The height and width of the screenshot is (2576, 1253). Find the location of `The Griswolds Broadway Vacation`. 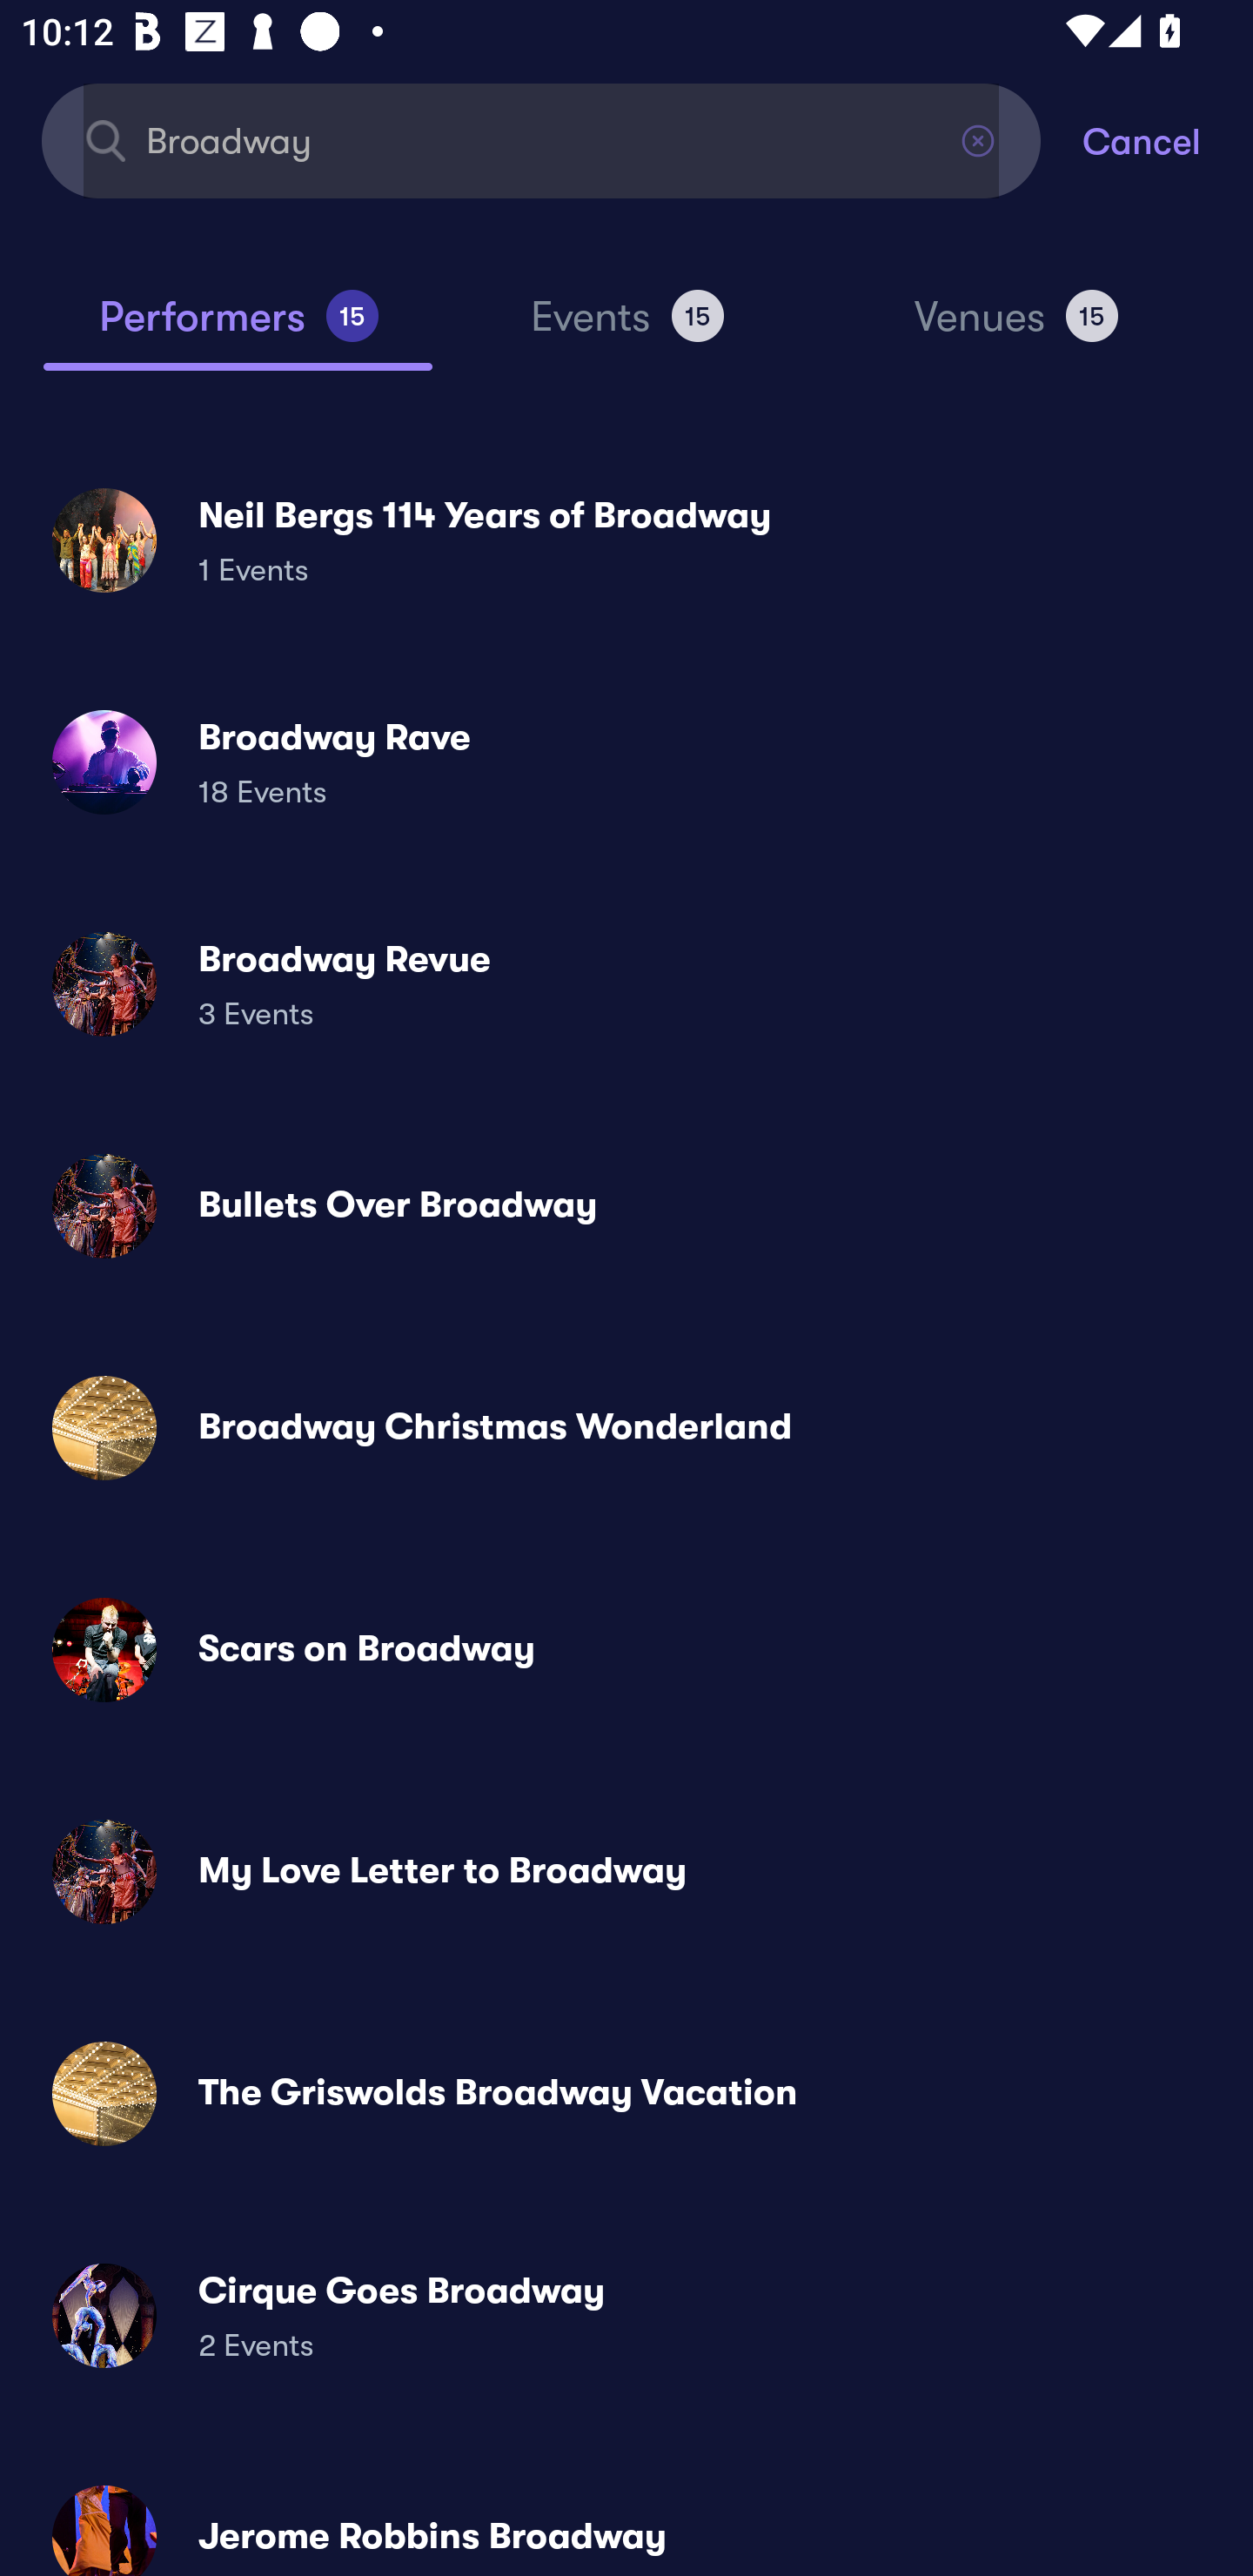

The Griswolds Broadway Vacation is located at coordinates (626, 2092).